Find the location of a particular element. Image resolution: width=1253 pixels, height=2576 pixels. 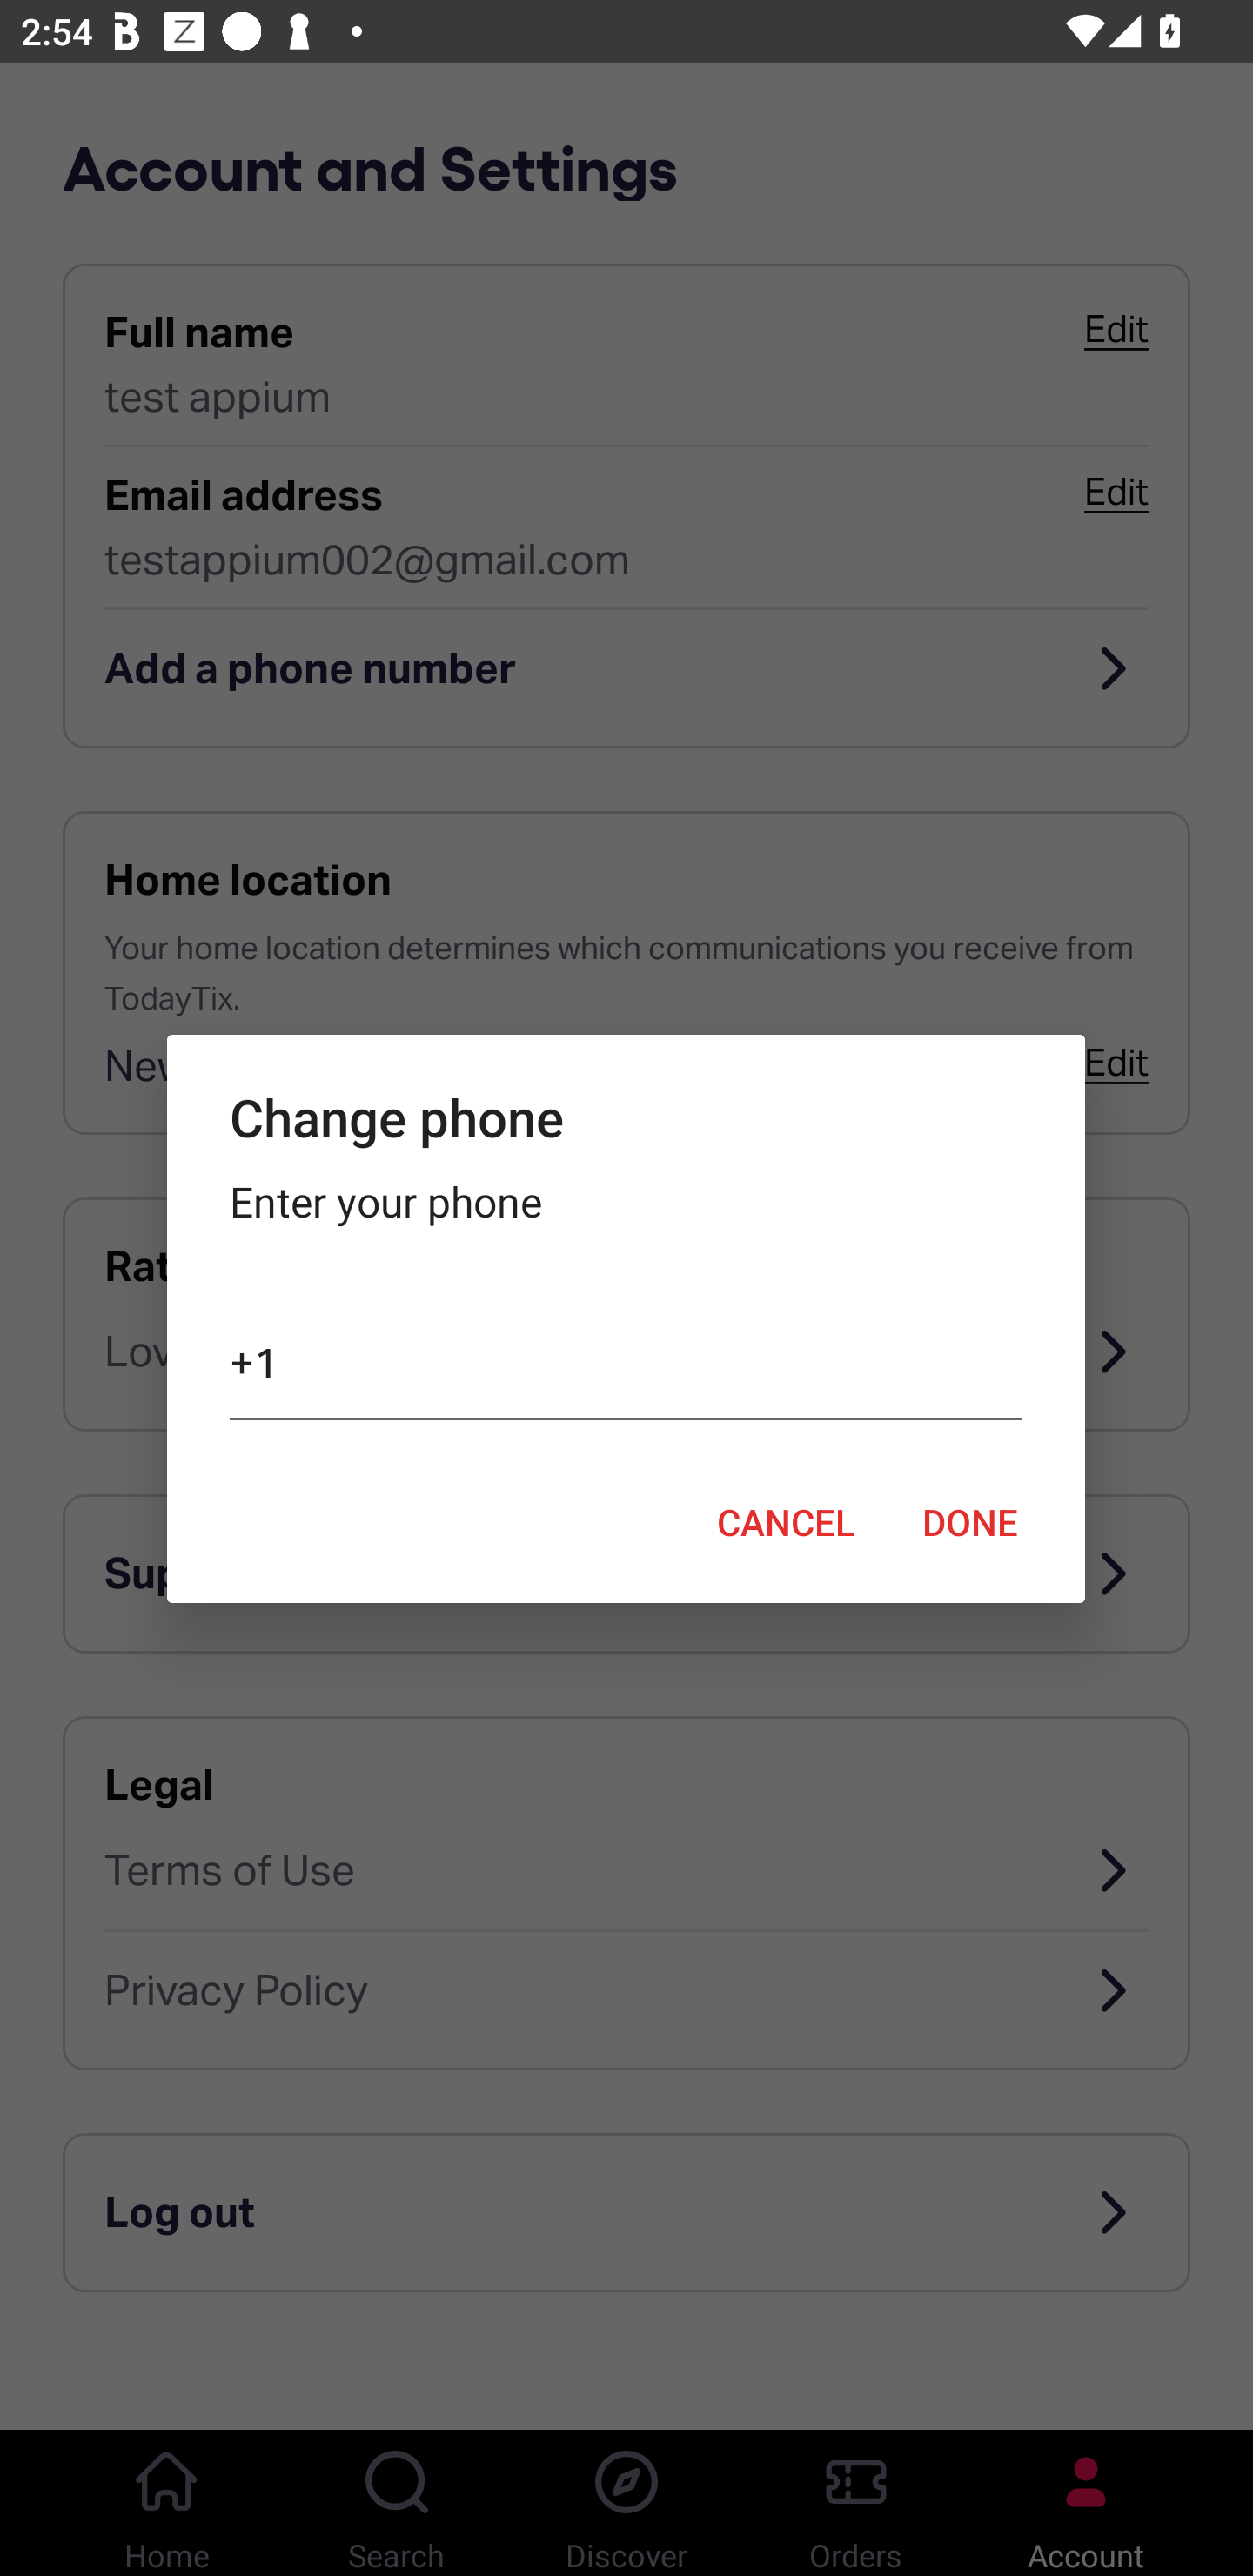

CANCEL is located at coordinates (786, 1522).